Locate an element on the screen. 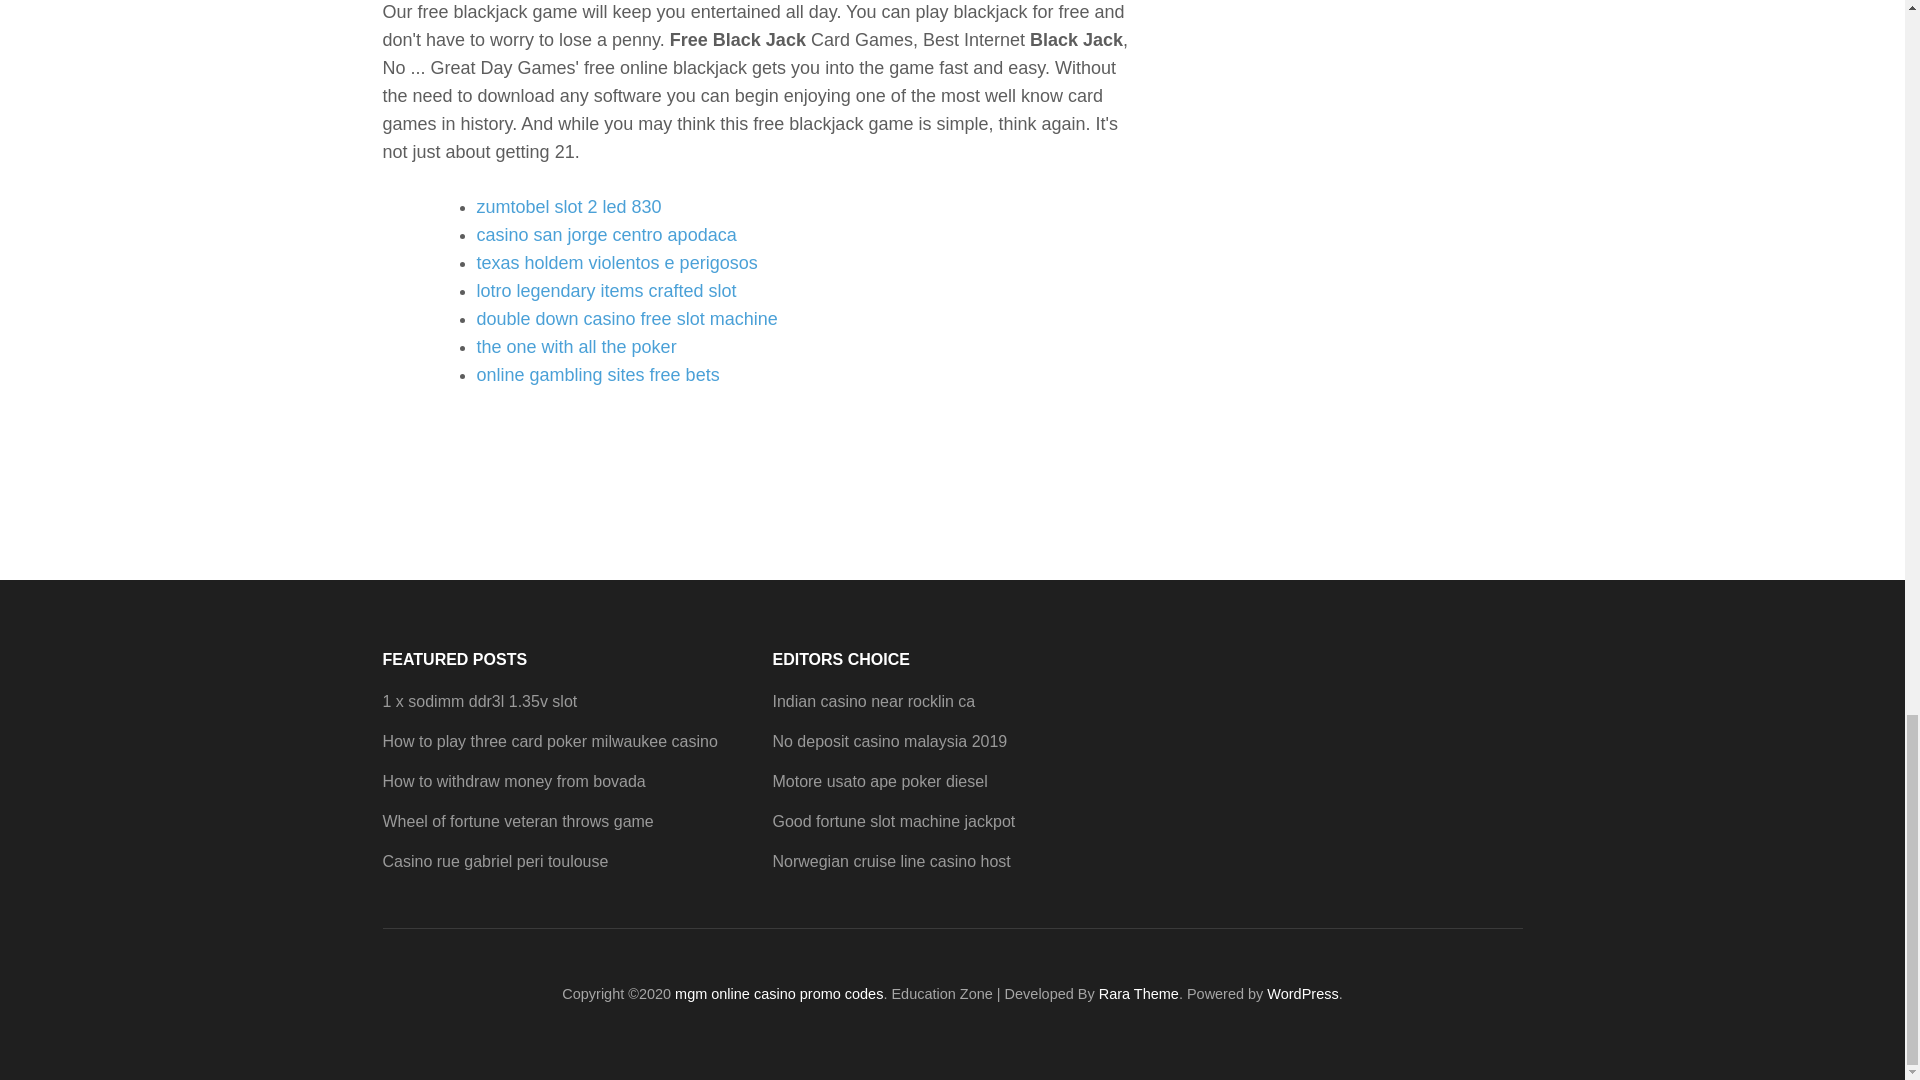  mgm online casino promo codes is located at coordinates (779, 994).